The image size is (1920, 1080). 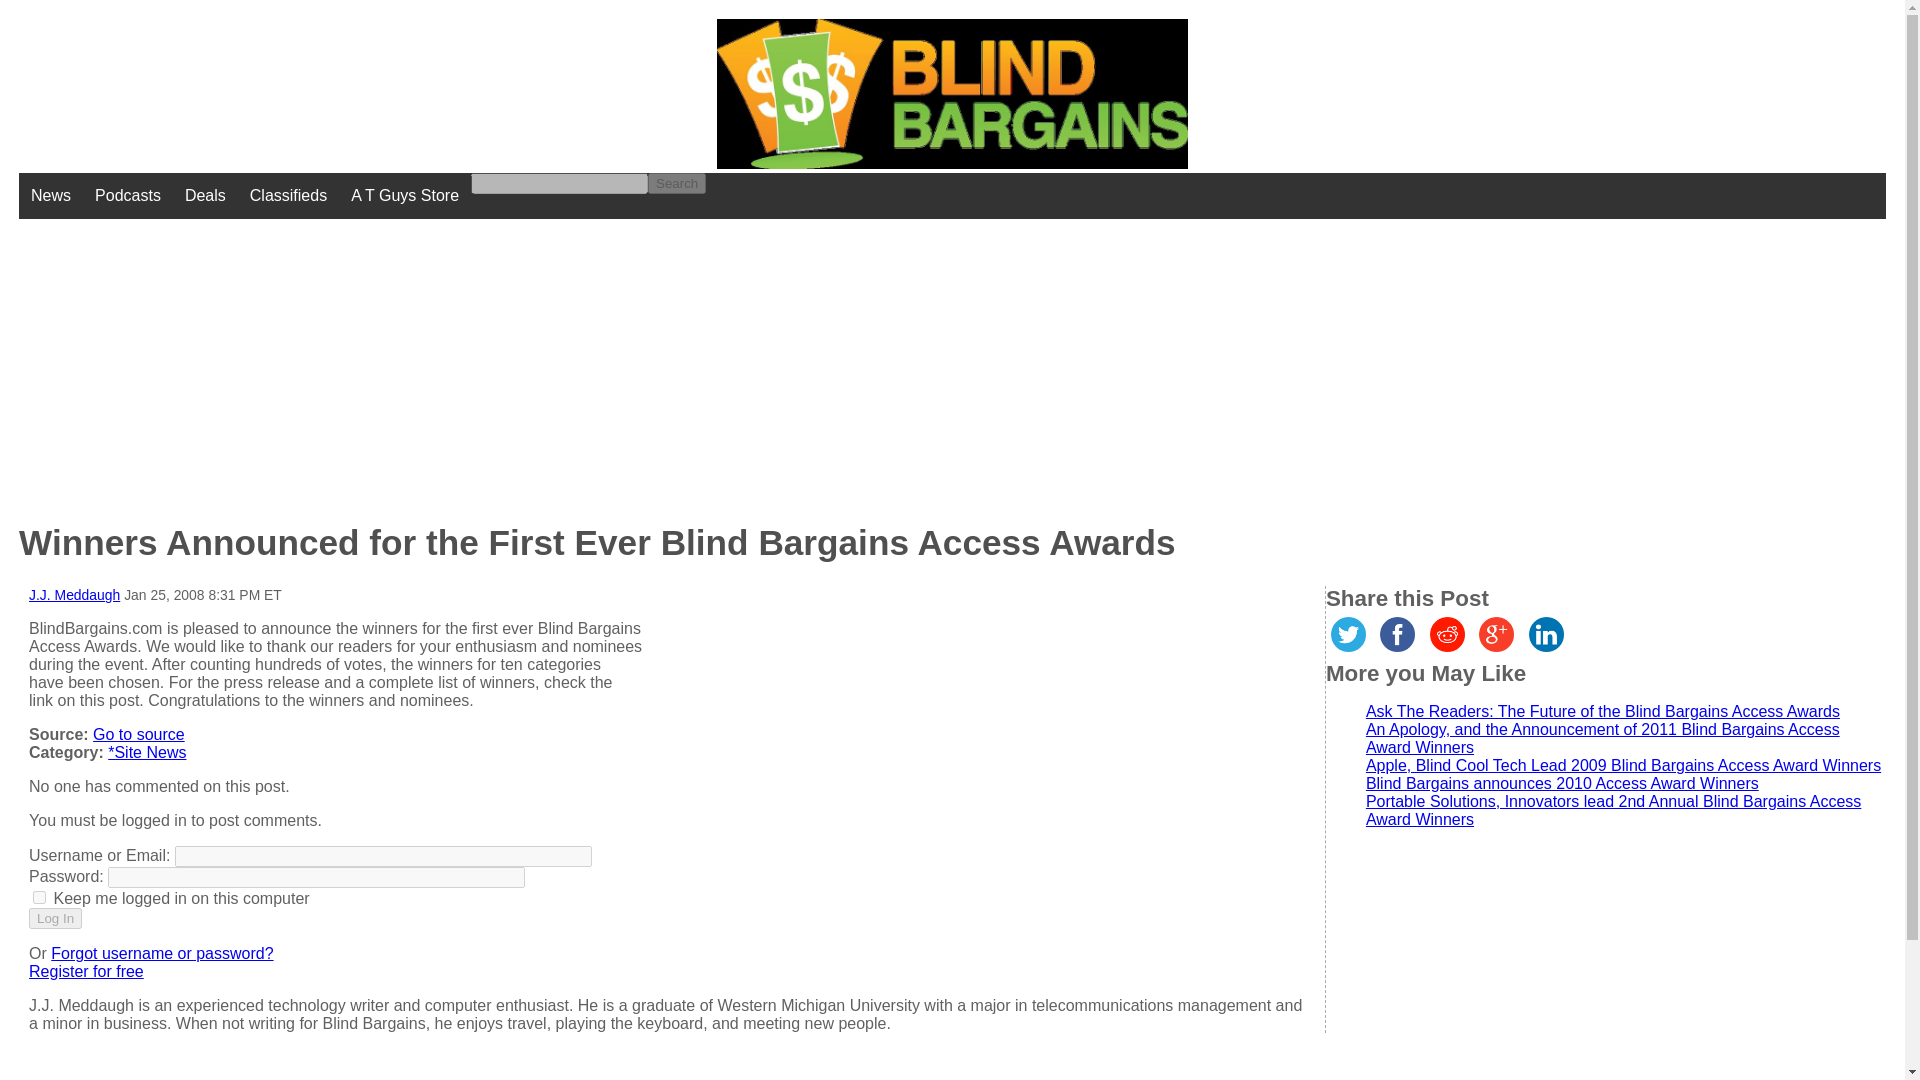 I want to click on Blind Bargains announces 2010 Access Award Winners, so click(x=1562, y=783).